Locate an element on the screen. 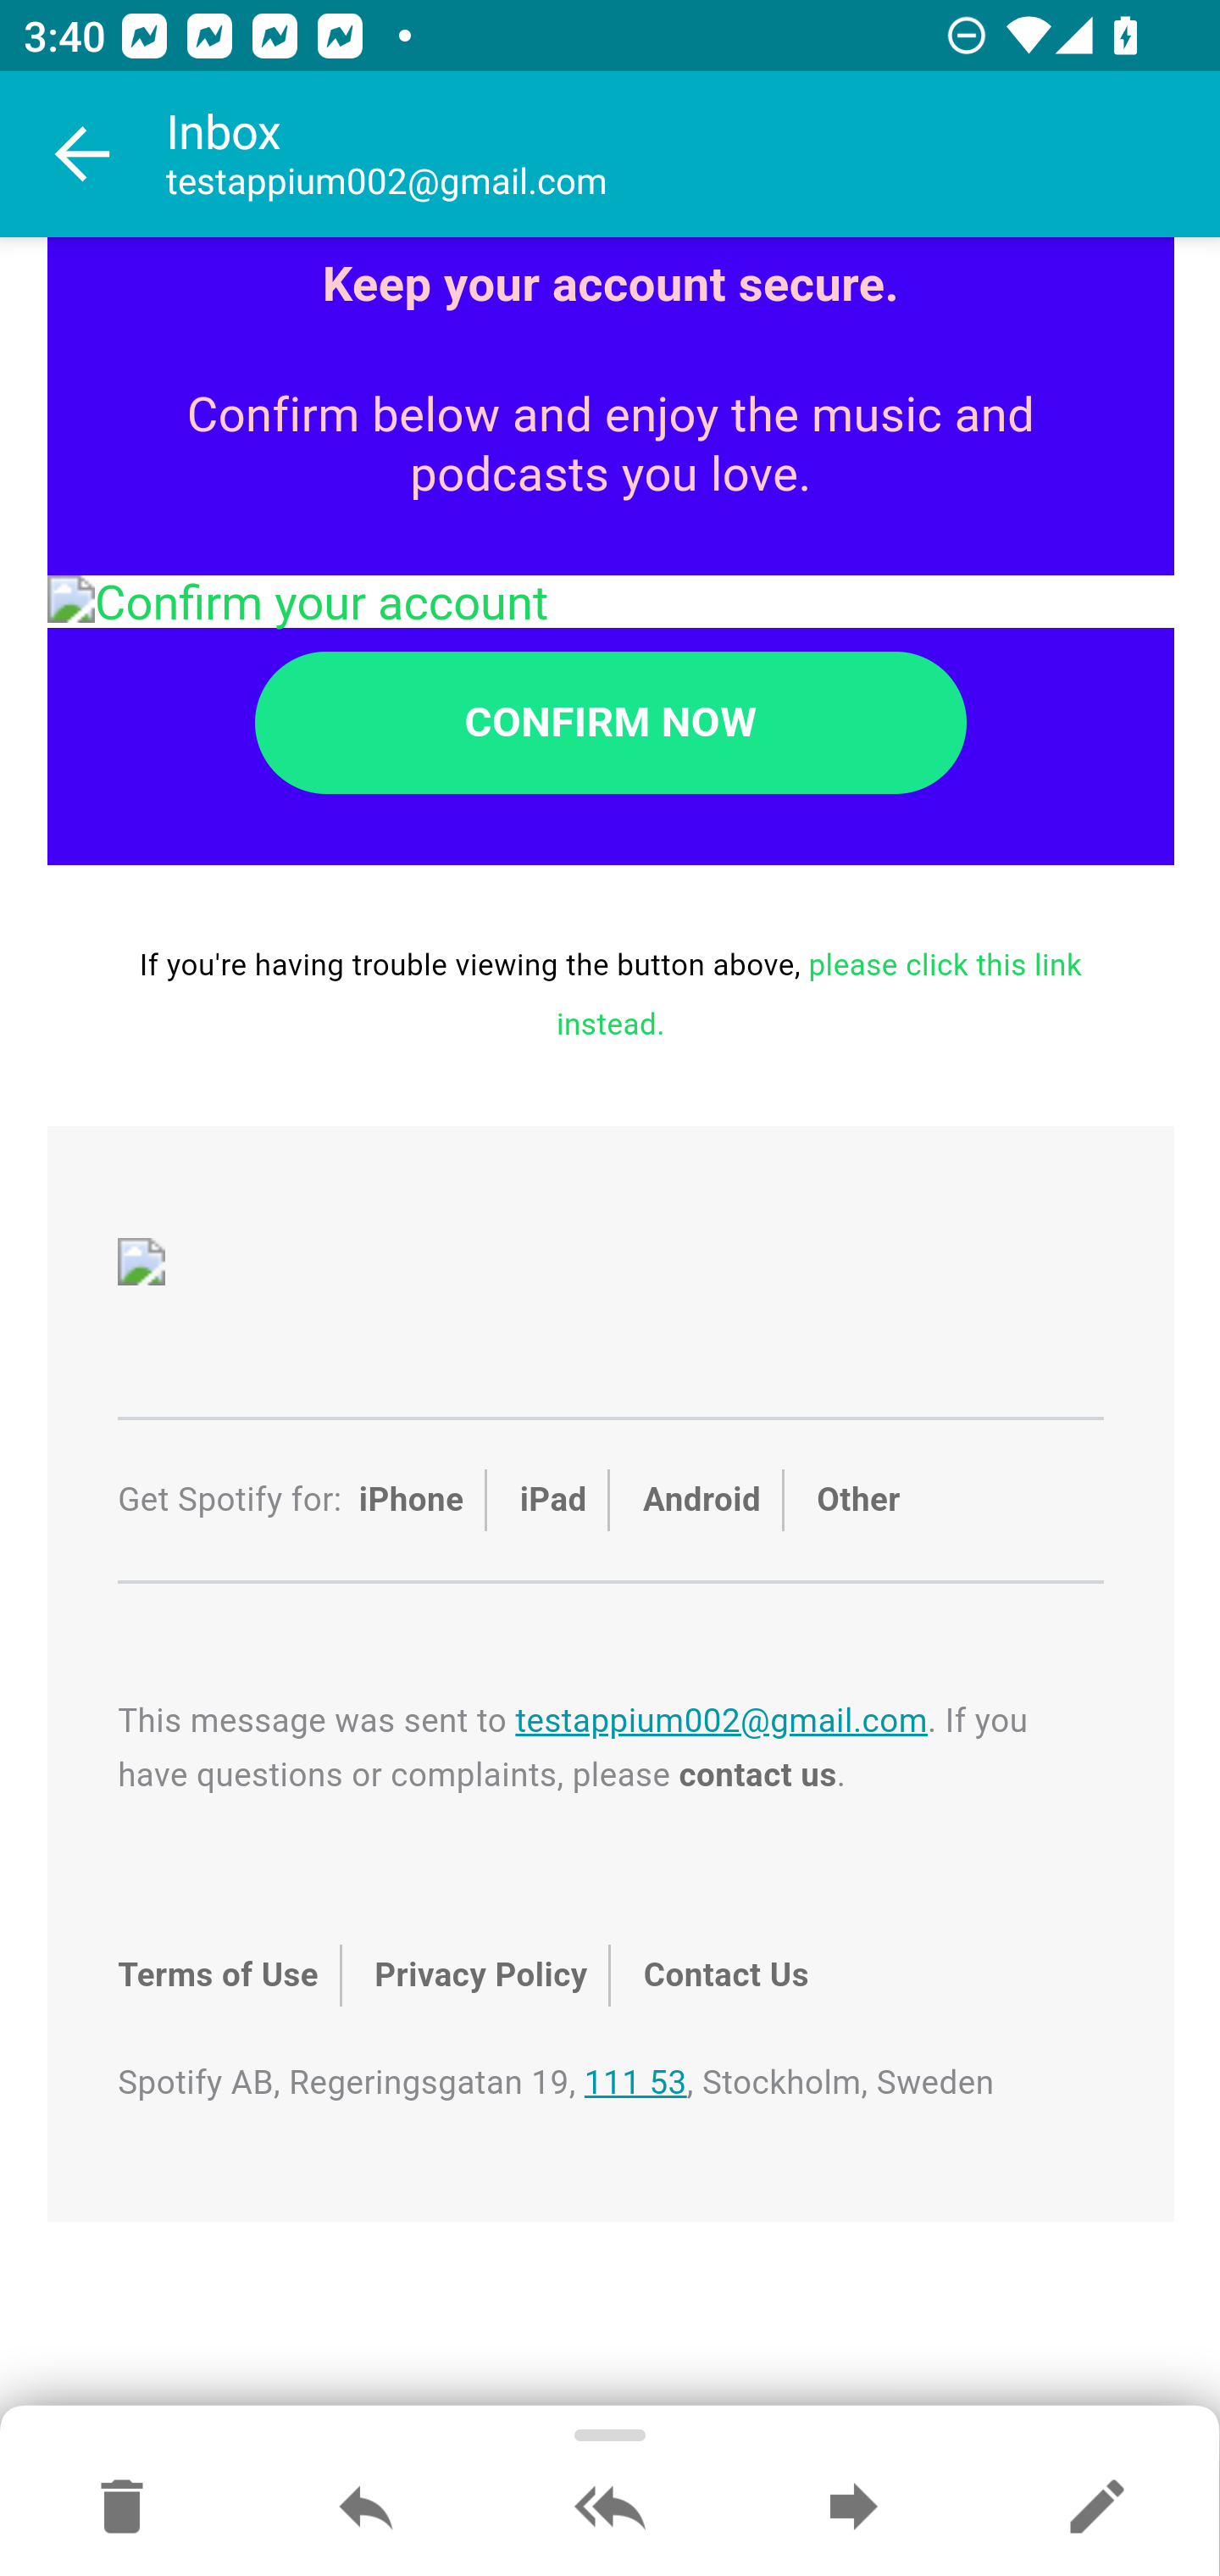 This screenshot has height=2576, width=1220. Contact Us is located at coordinates (724, 1976).